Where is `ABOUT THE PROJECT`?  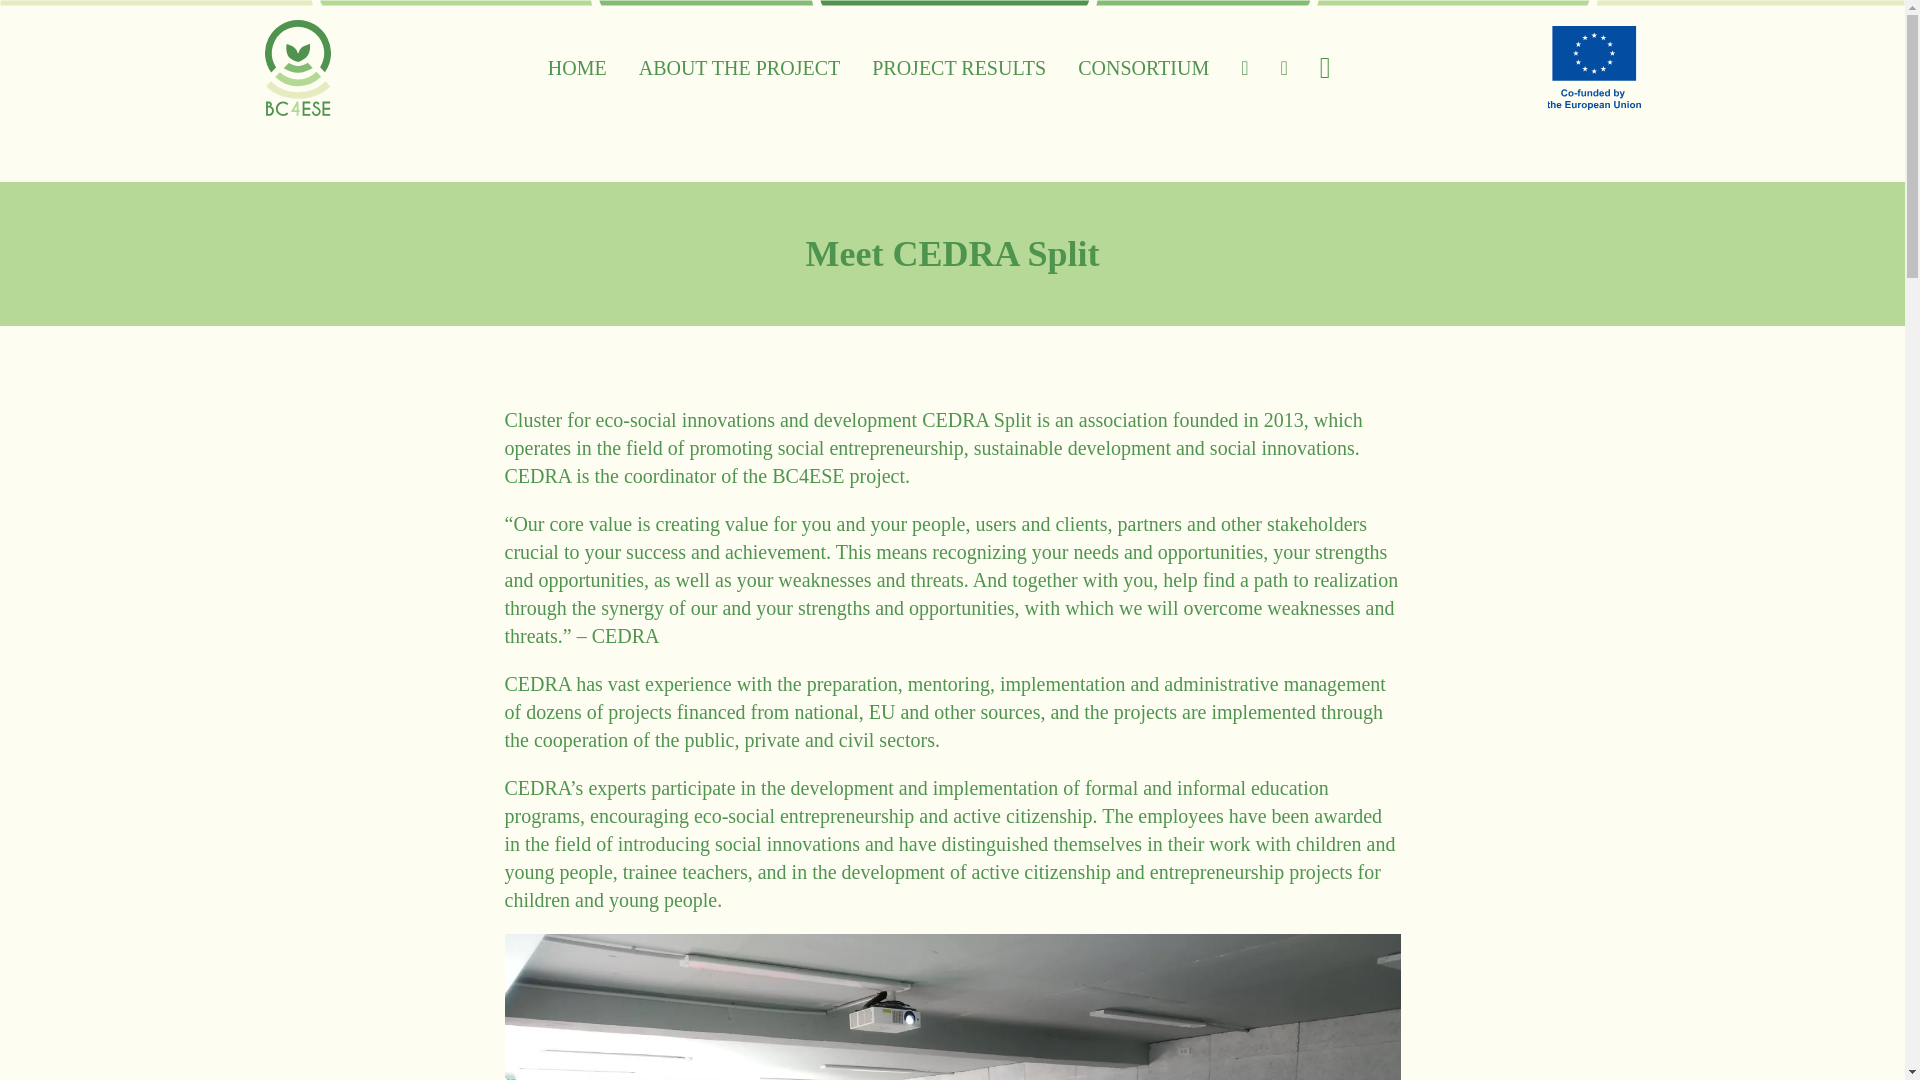 ABOUT THE PROJECT is located at coordinates (740, 68).